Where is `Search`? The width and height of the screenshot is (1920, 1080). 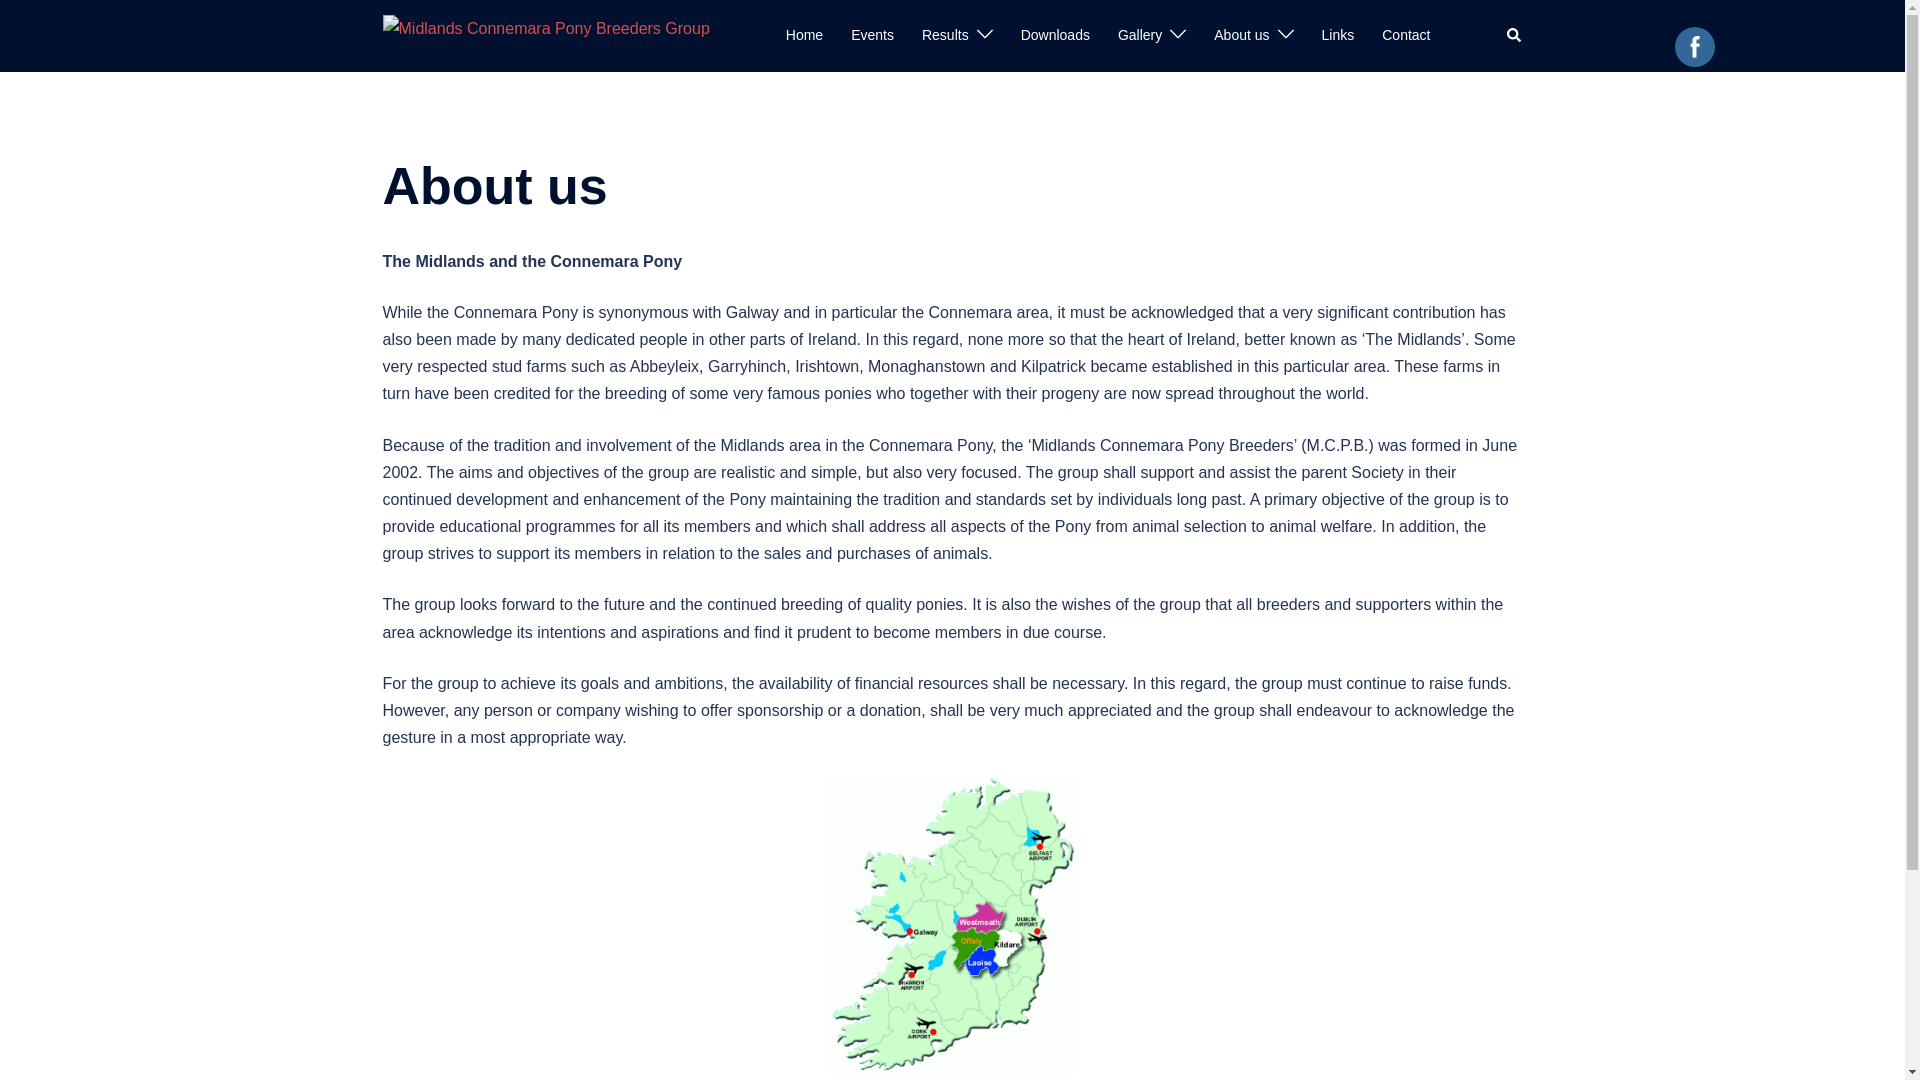 Search is located at coordinates (1514, 36).